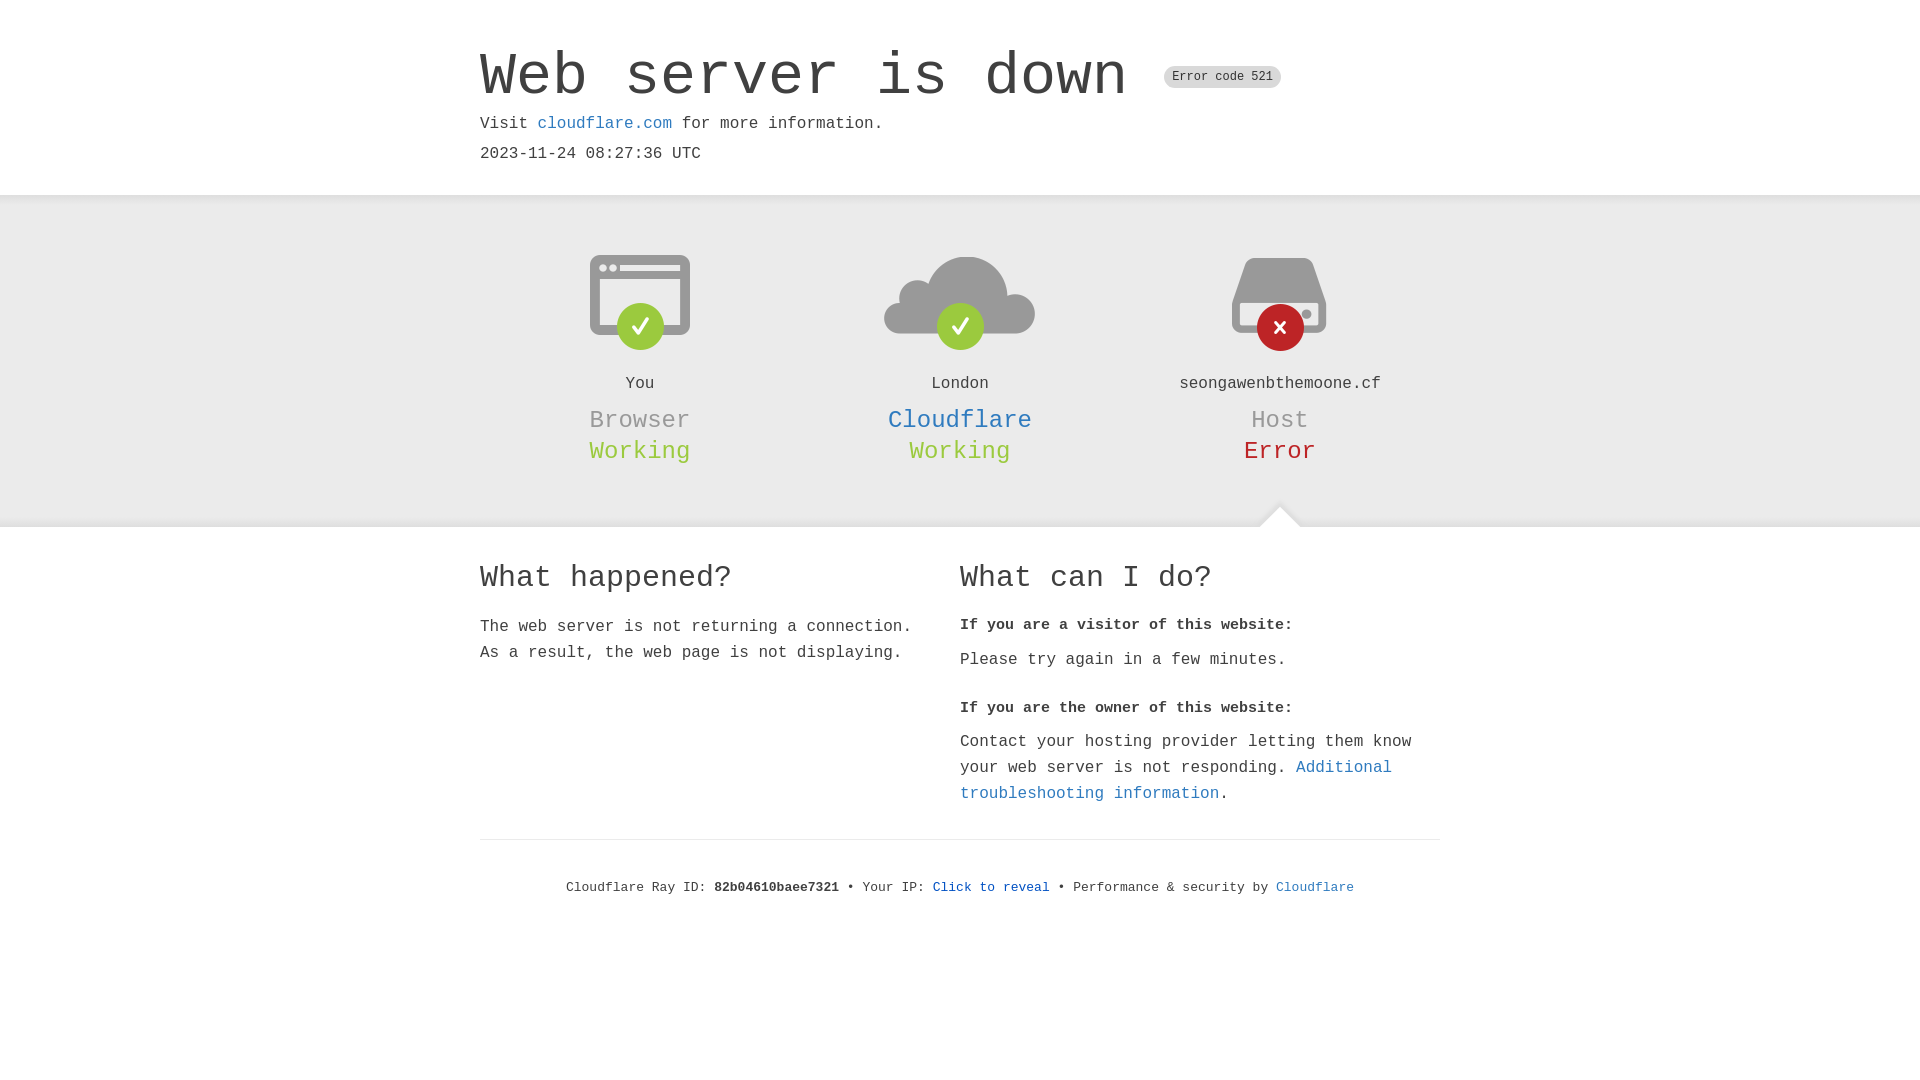 This screenshot has width=1920, height=1080. Describe the element at coordinates (1315, 888) in the screenshot. I see `Cloudflare` at that location.